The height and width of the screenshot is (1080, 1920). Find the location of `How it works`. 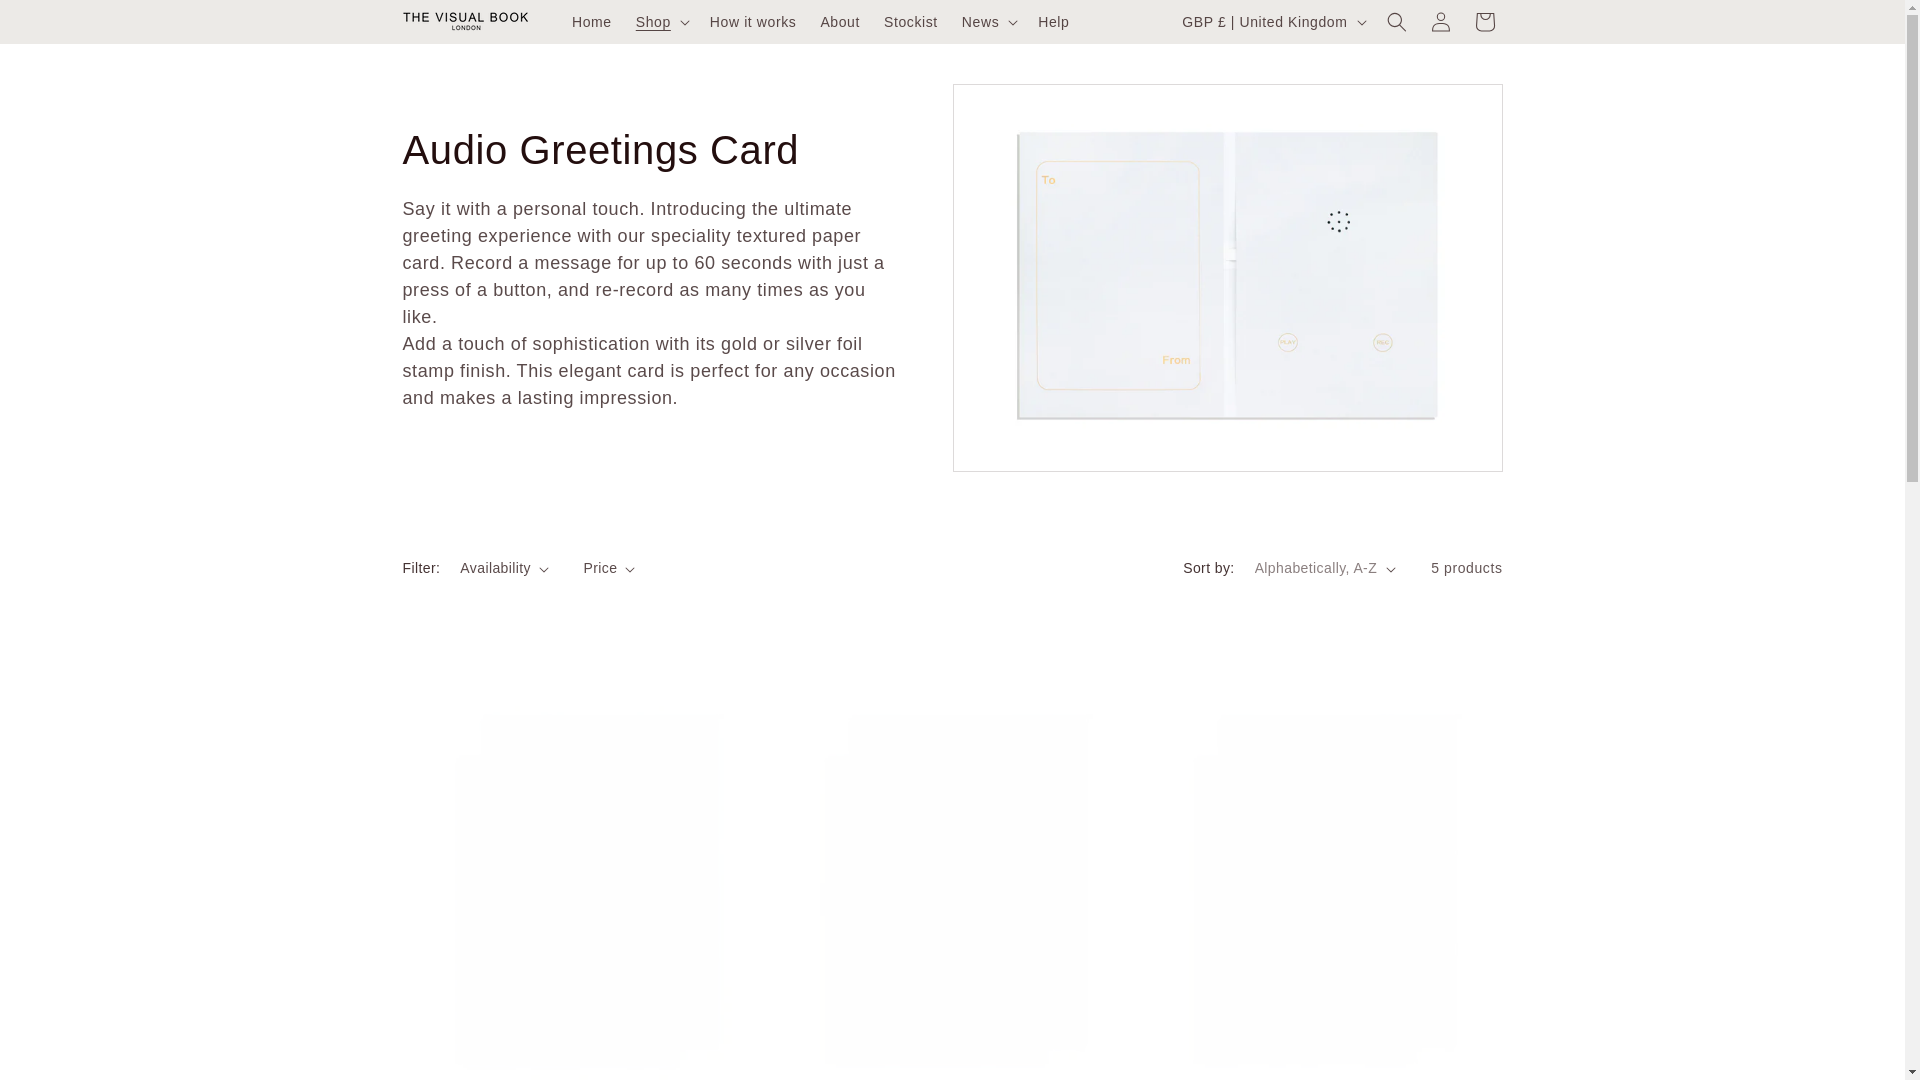

How it works is located at coordinates (753, 22).